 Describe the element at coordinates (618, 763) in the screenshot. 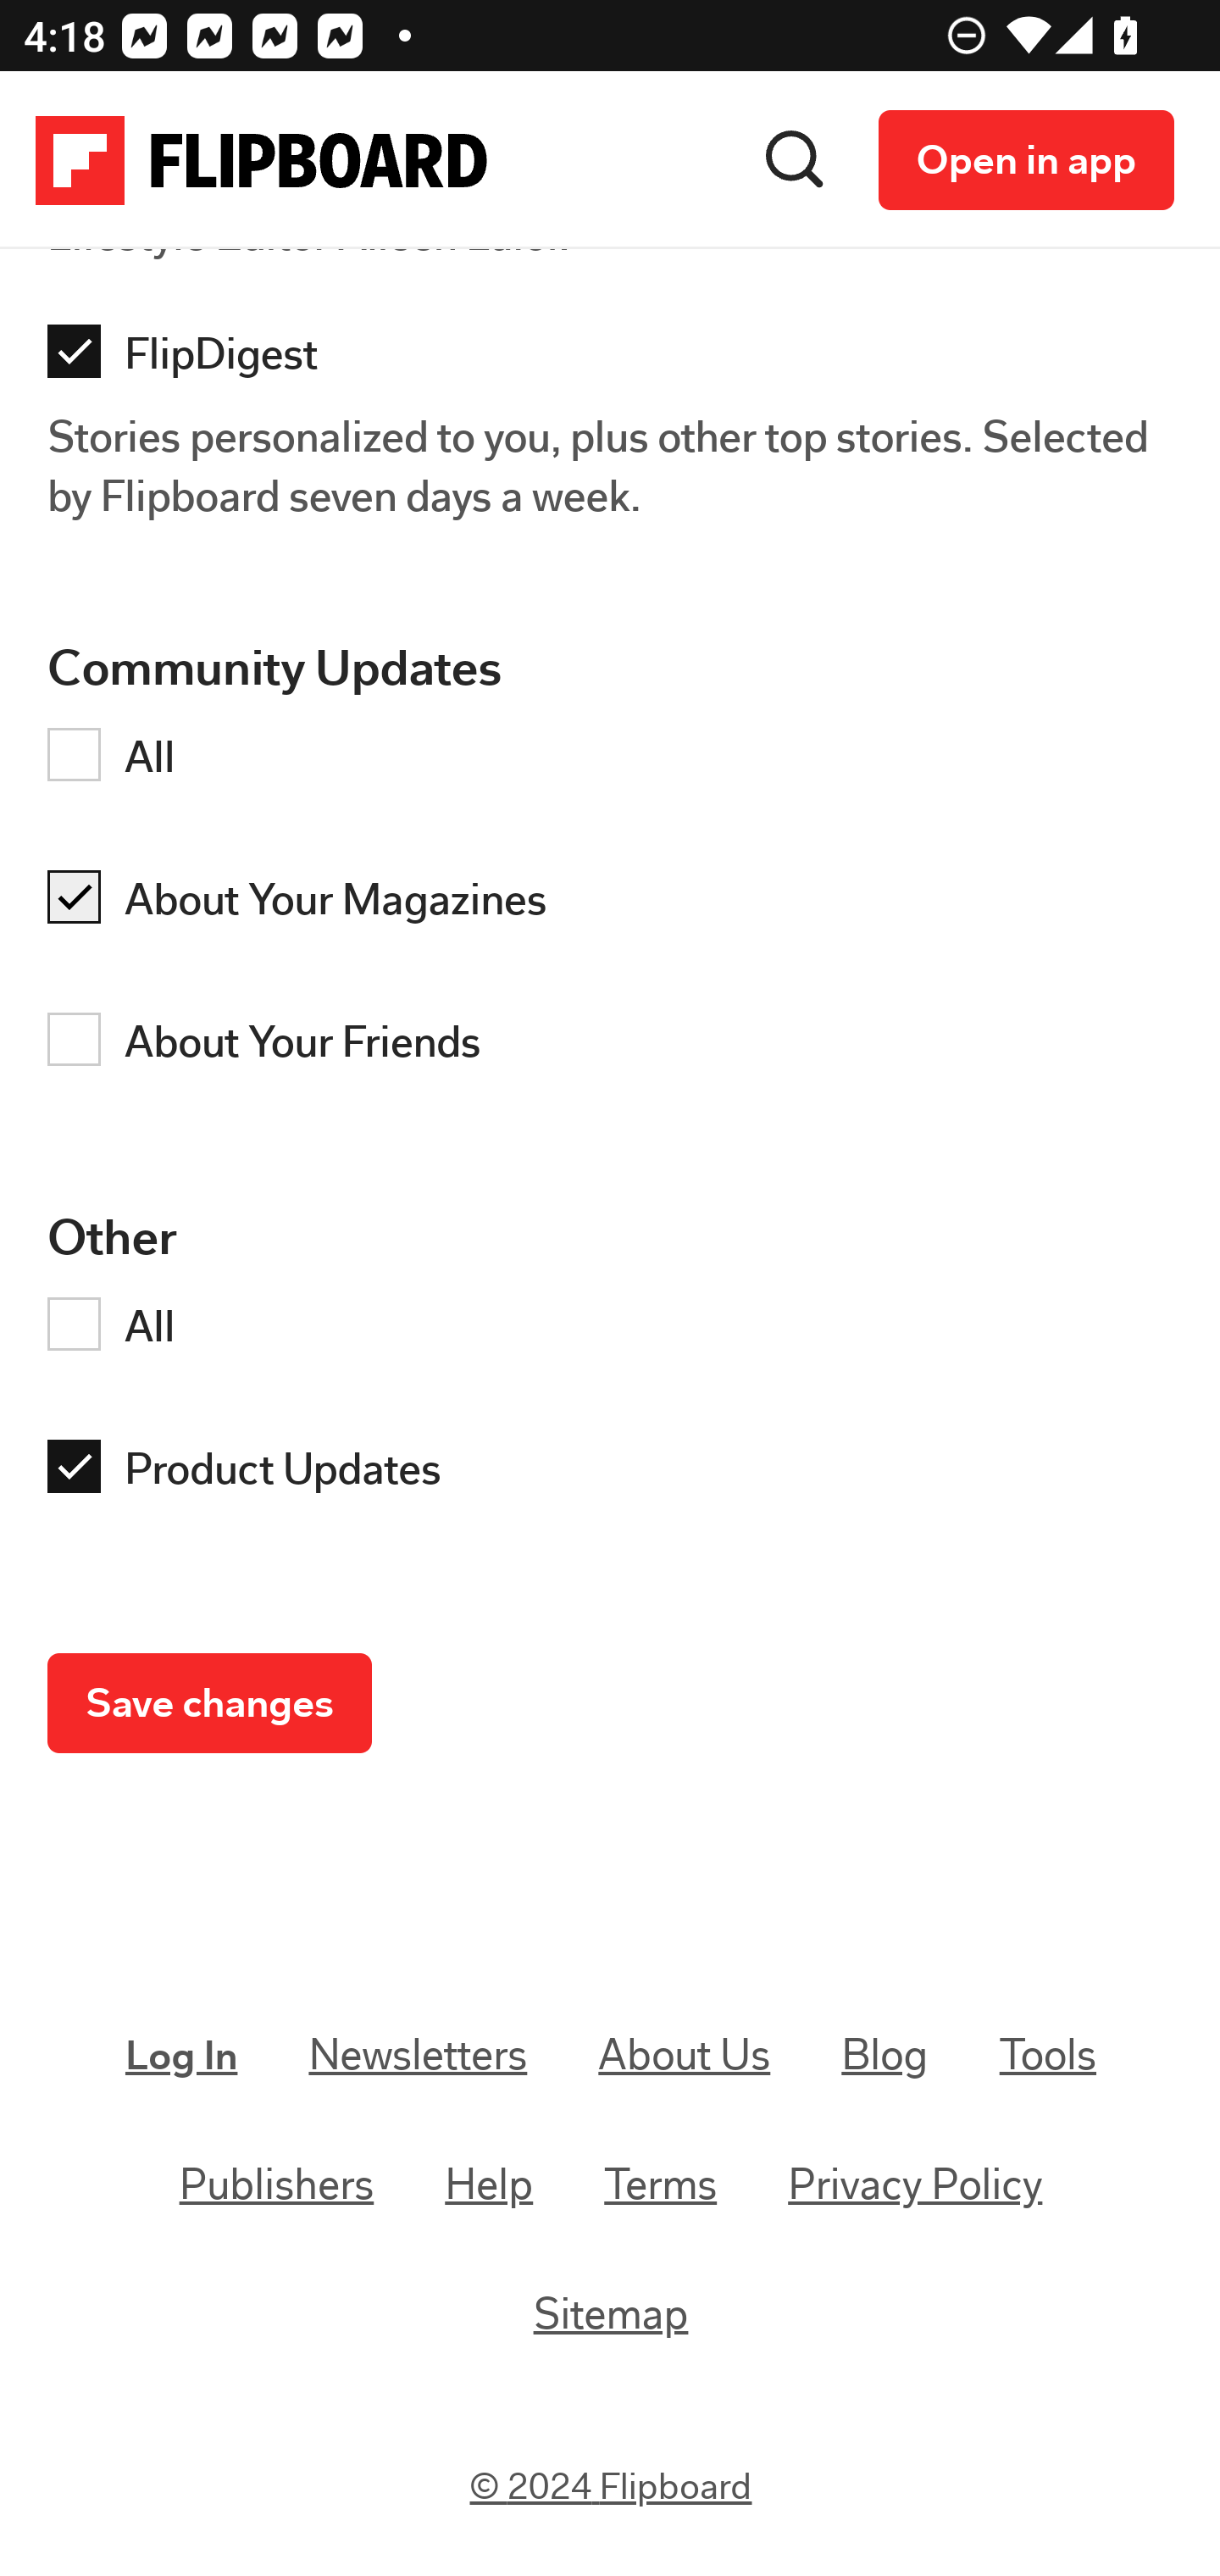

I see `All` at that location.